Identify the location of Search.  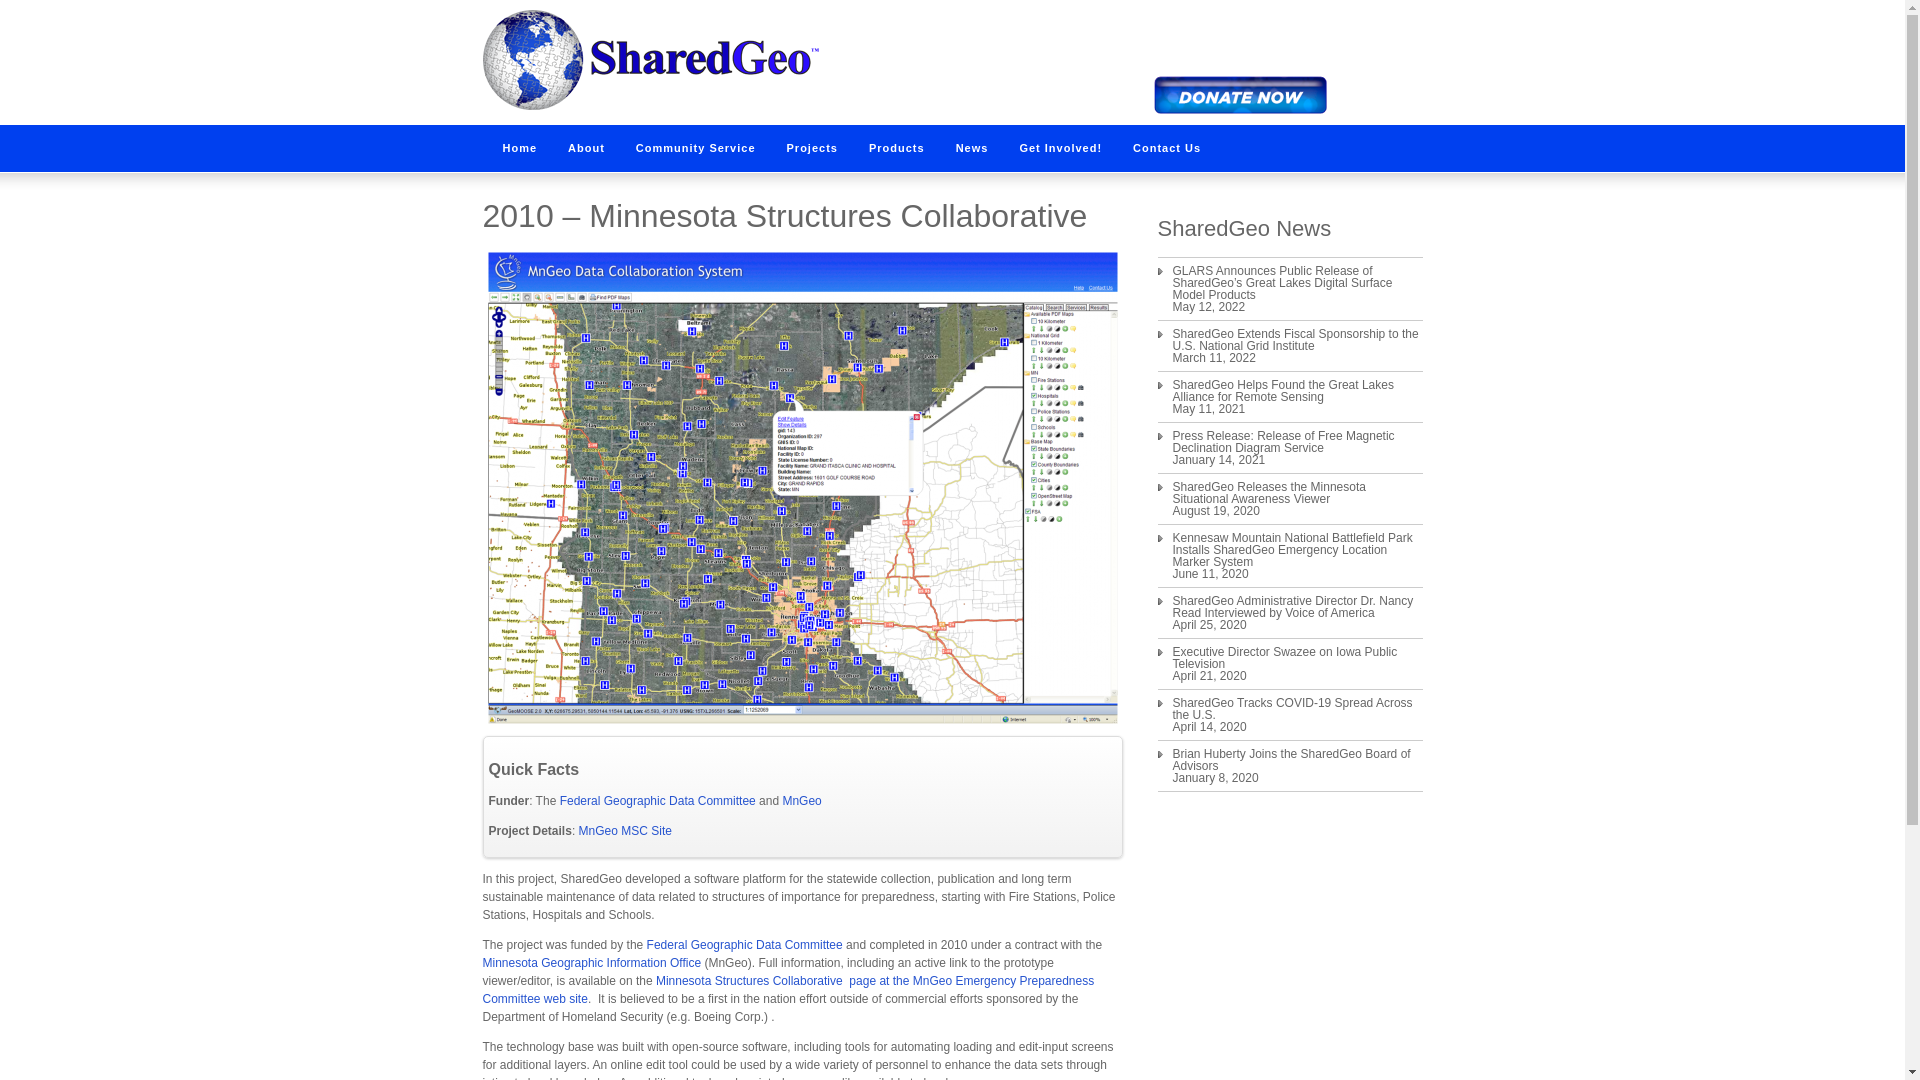
(1307, 75).